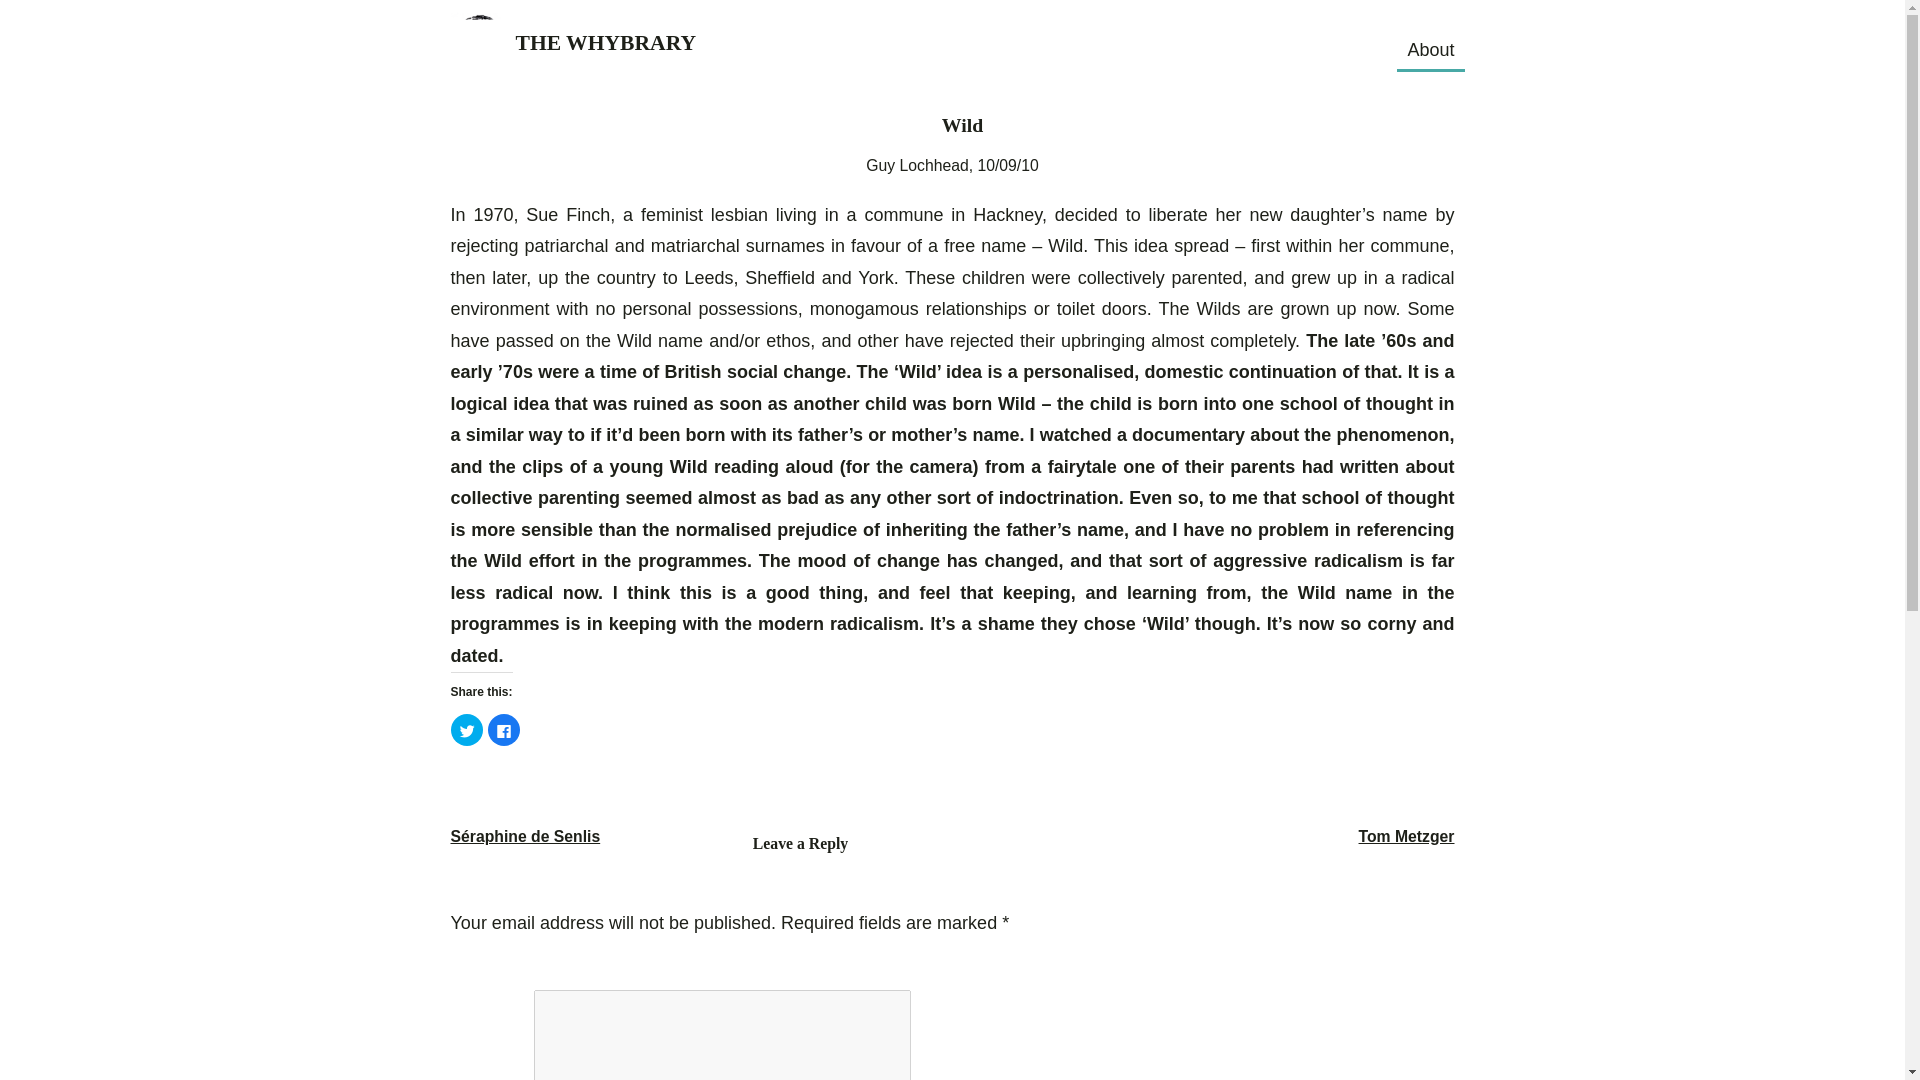 Image resolution: width=1920 pixels, height=1080 pixels. What do you see at coordinates (1407, 836) in the screenshot?
I see `Tom Metzger` at bounding box center [1407, 836].